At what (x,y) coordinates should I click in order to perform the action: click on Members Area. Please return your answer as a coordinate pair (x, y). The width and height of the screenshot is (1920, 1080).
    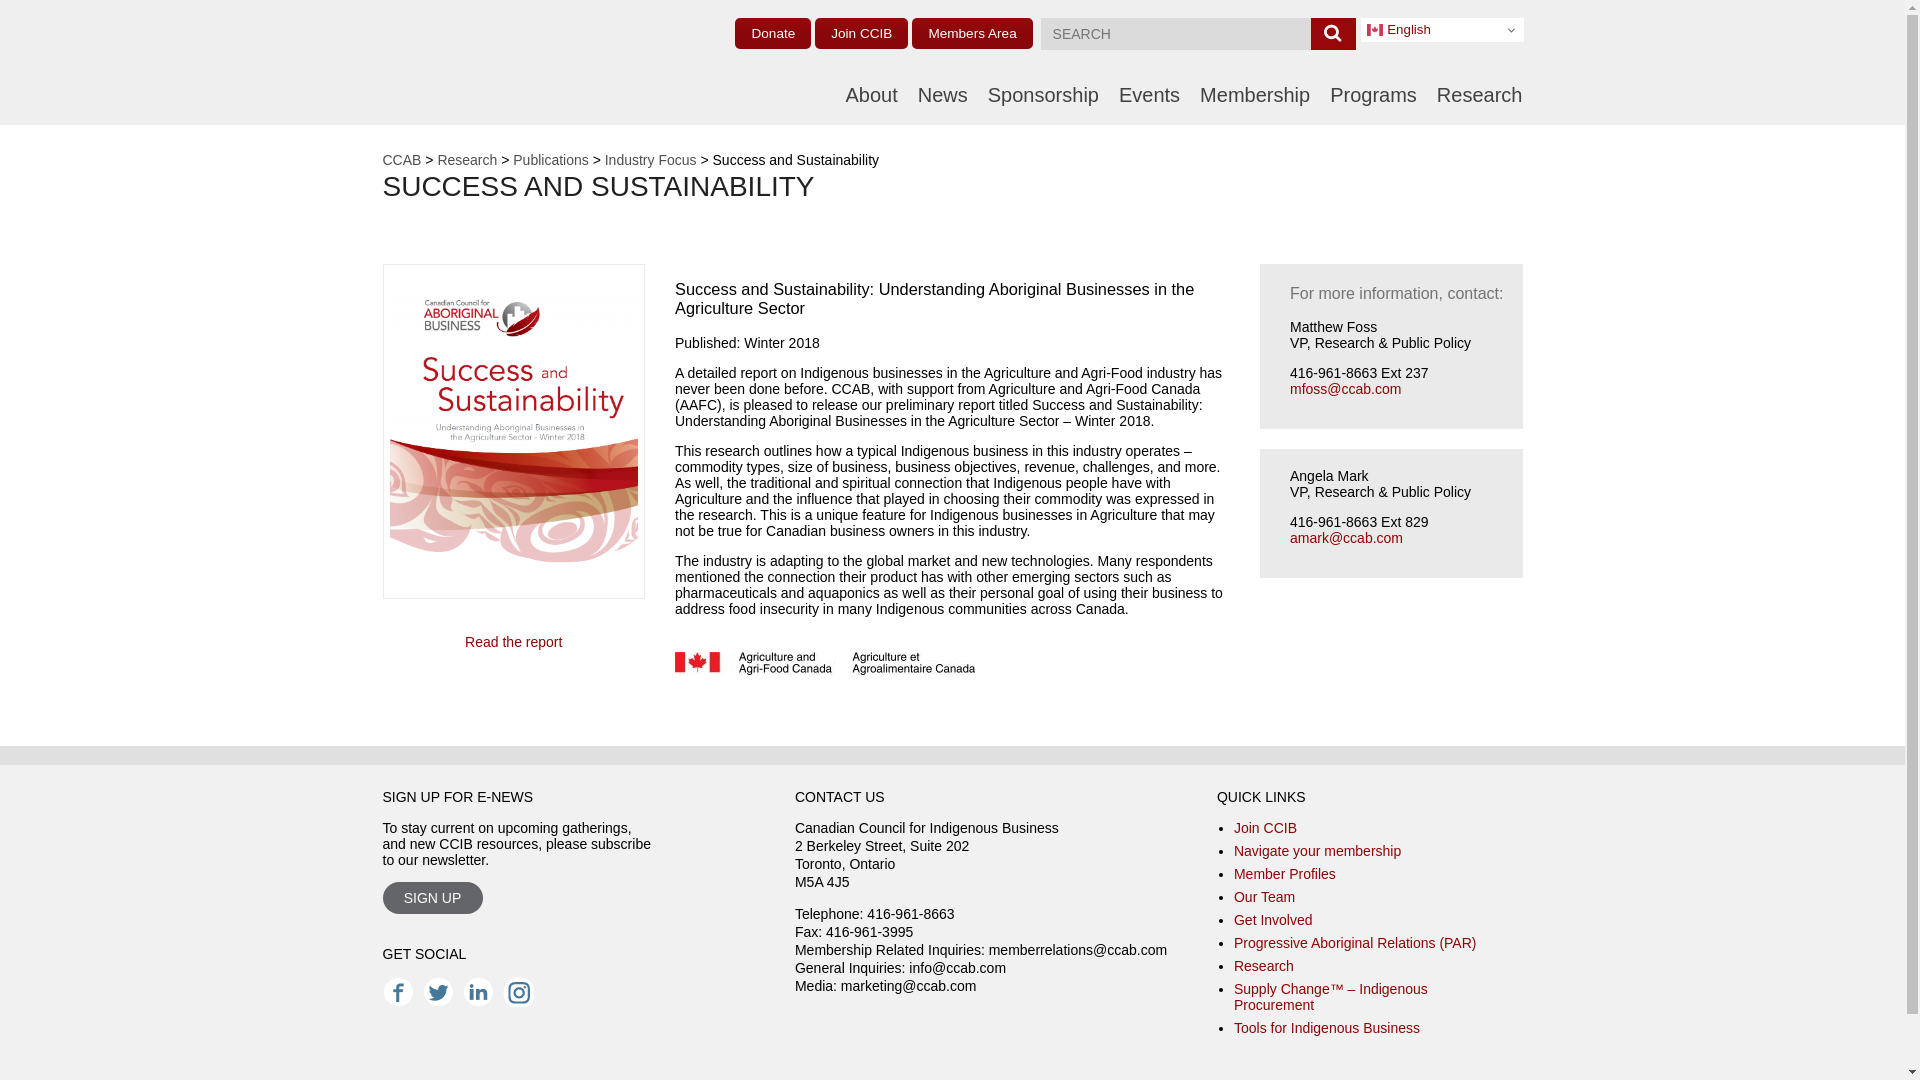
    Looking at the image, I should click on (972, 33).